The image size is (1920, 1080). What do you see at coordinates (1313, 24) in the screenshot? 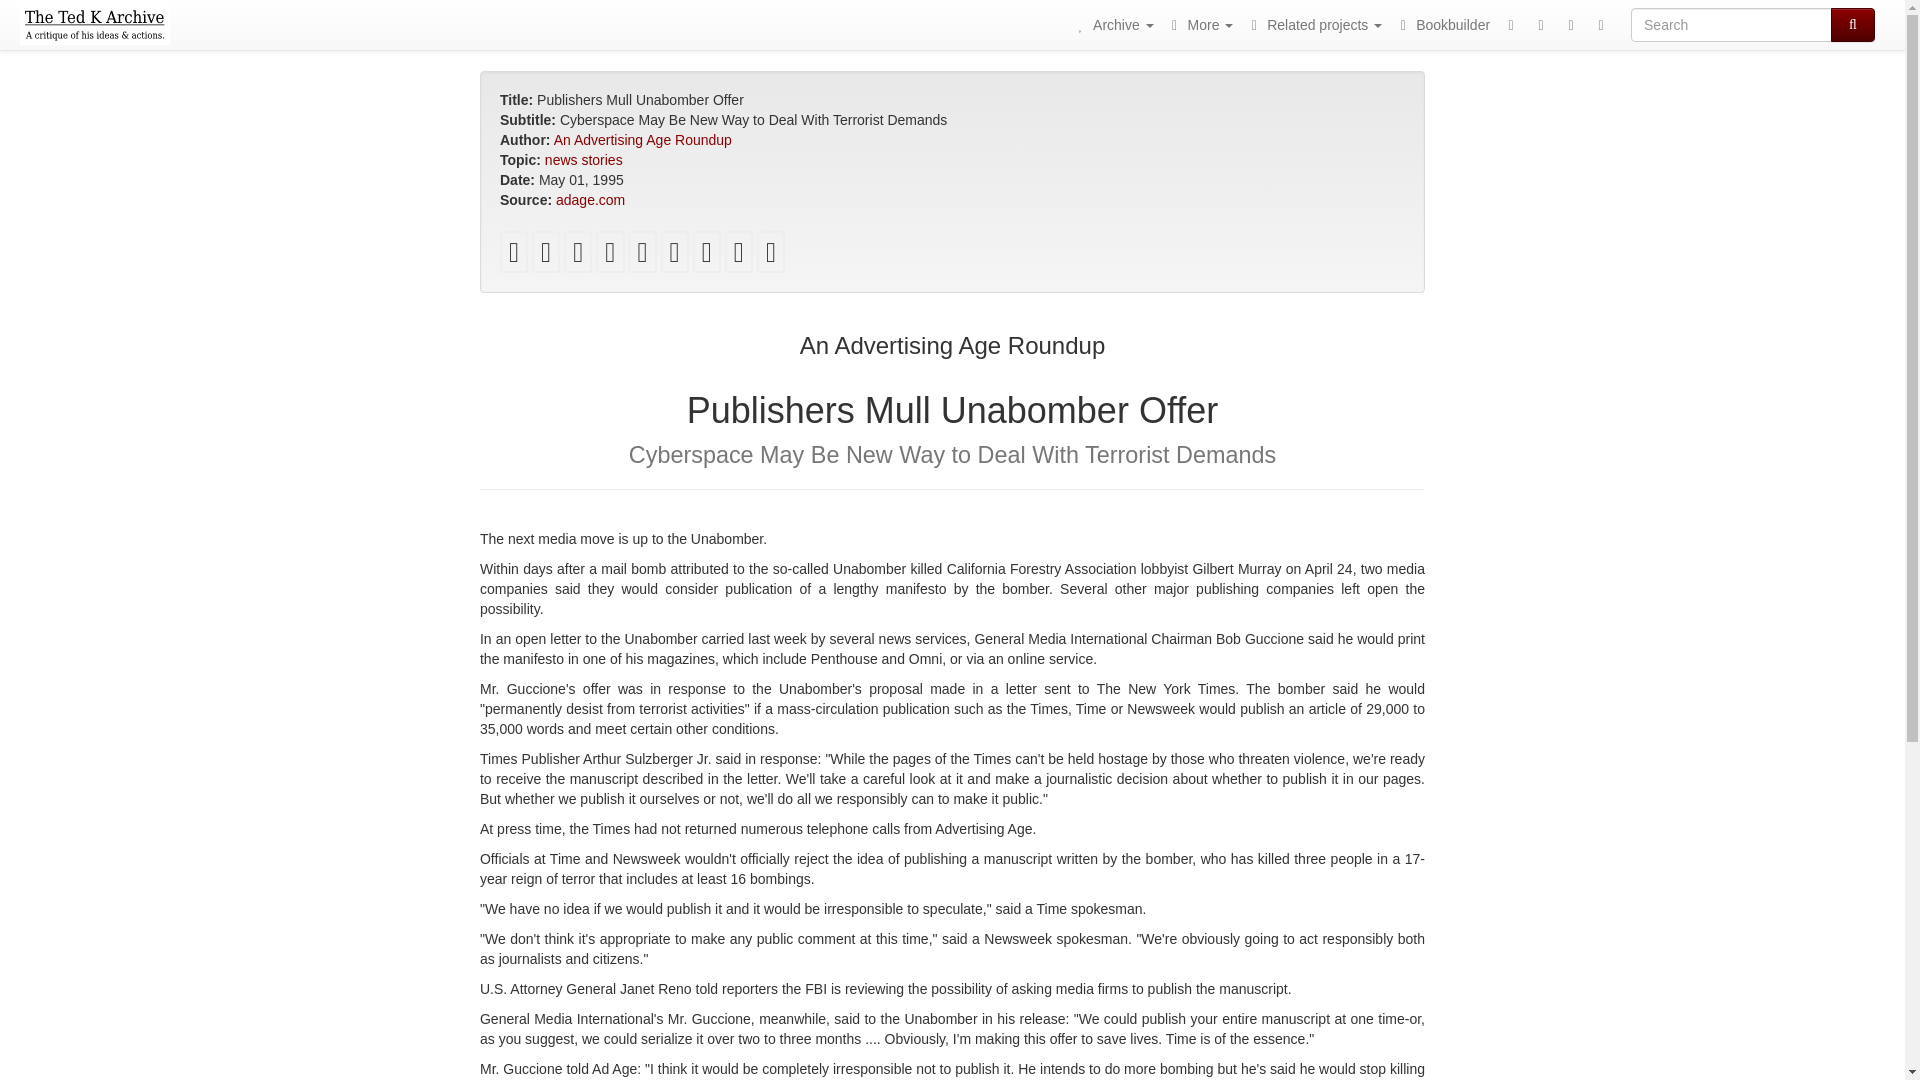
I see `Related projects` at bounding box center [1313, 24].